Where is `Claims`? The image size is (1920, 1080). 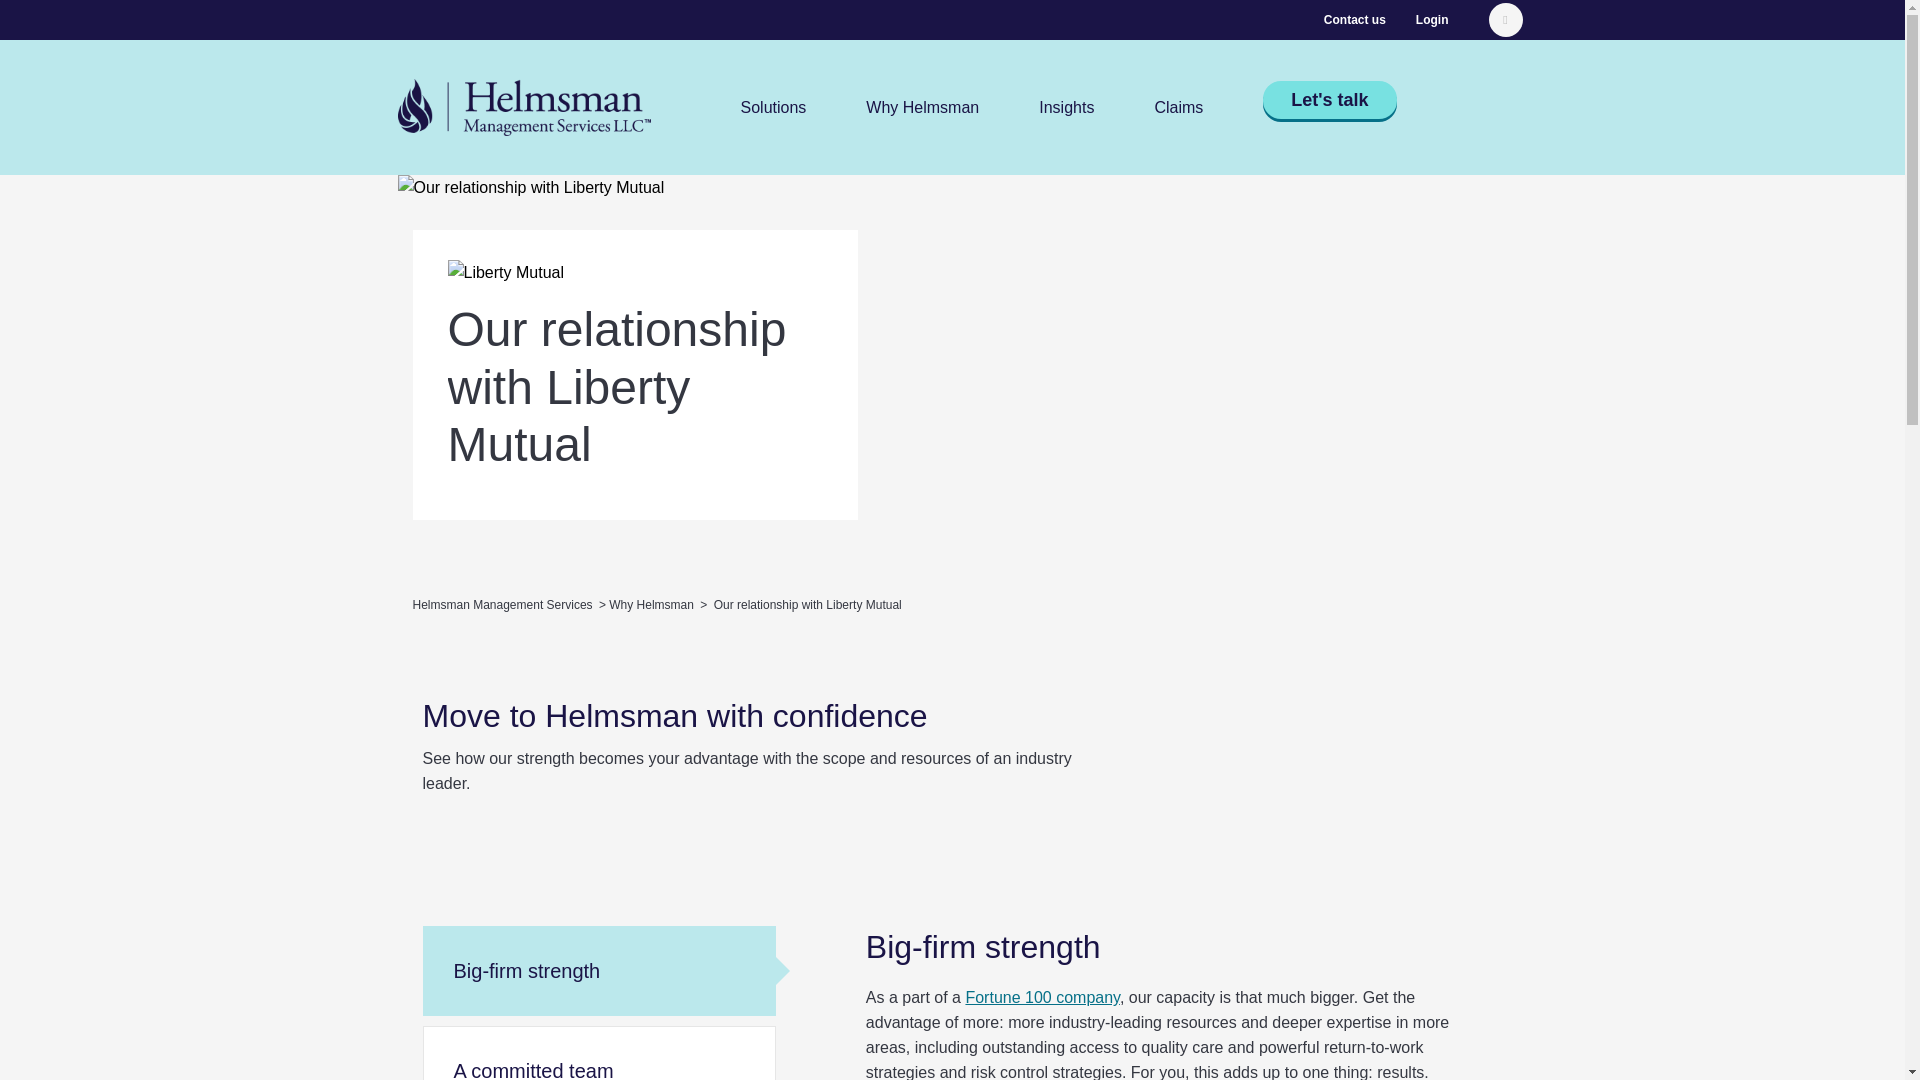 Claims is located at coordinates (1178, 106).